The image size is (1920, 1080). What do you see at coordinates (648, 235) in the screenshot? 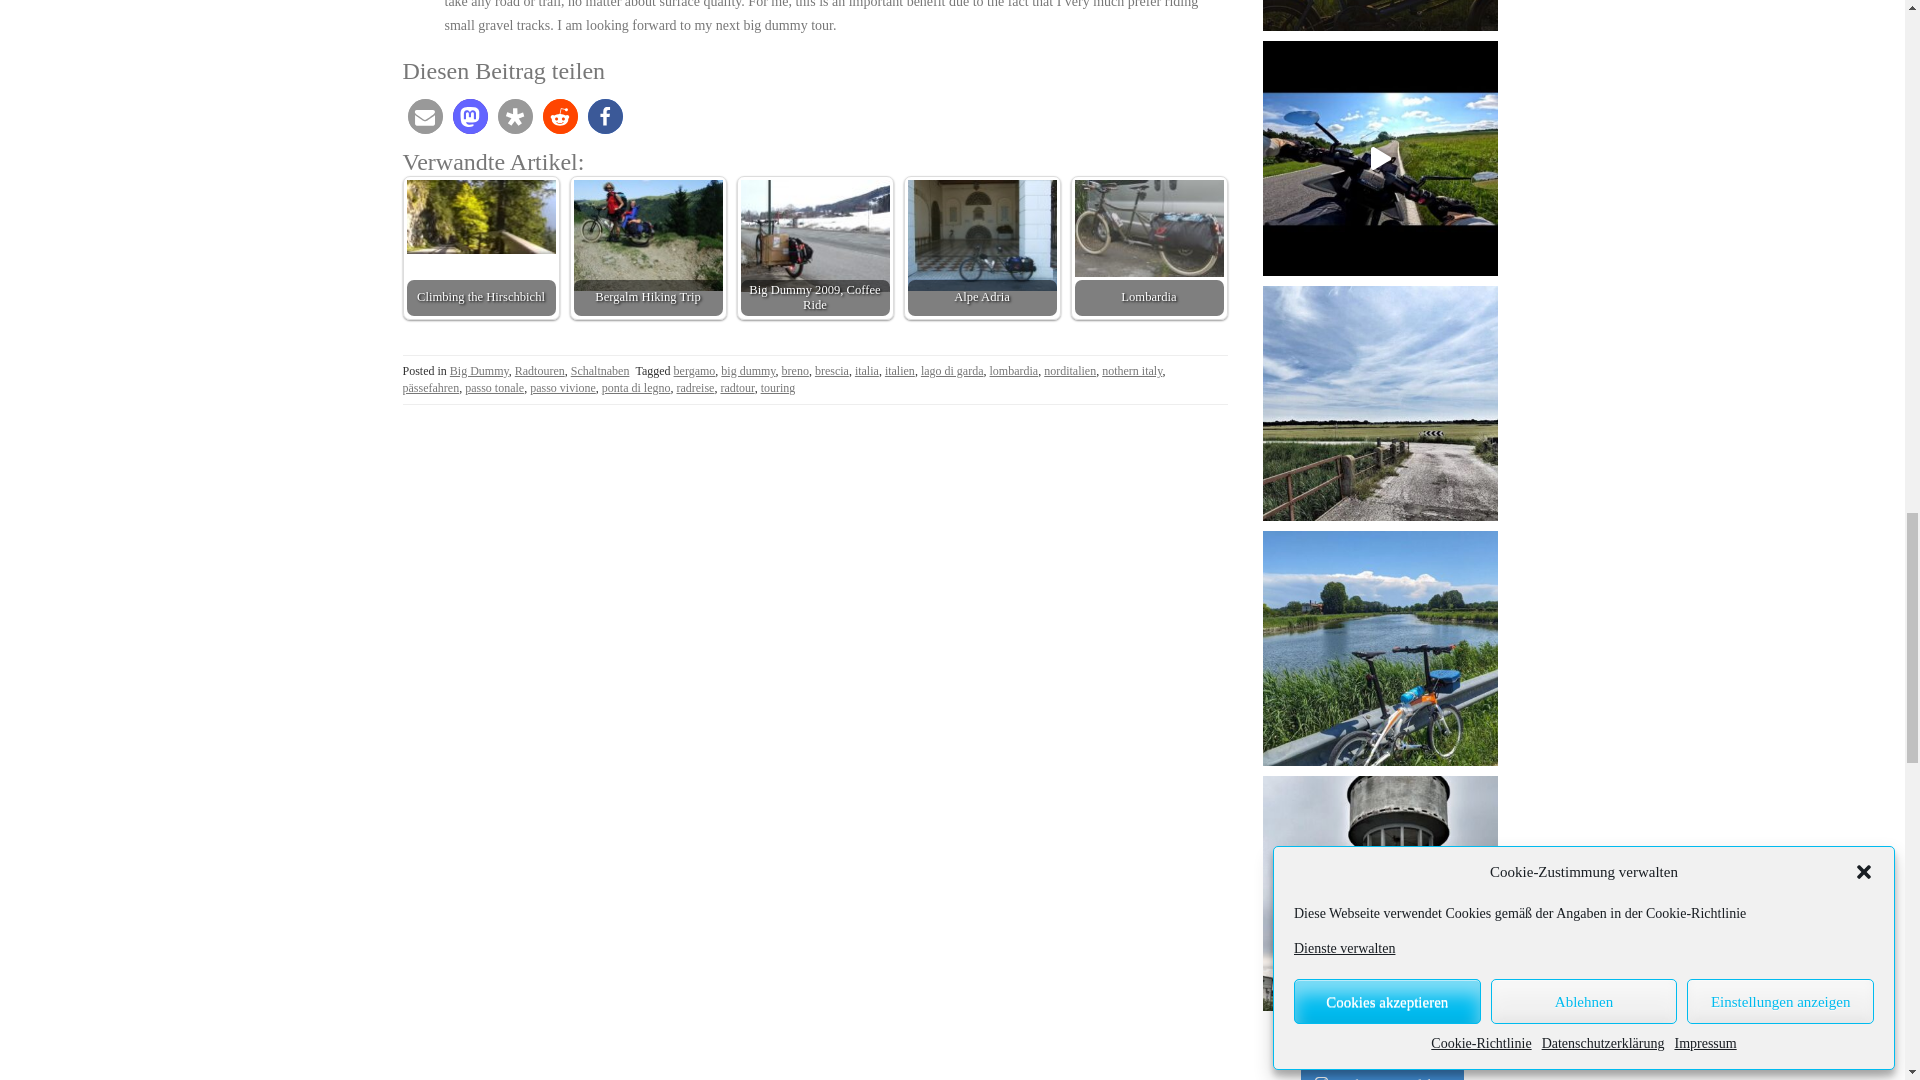
I see `Bergalm Hiking Trip` at bounding box center [648, 235].